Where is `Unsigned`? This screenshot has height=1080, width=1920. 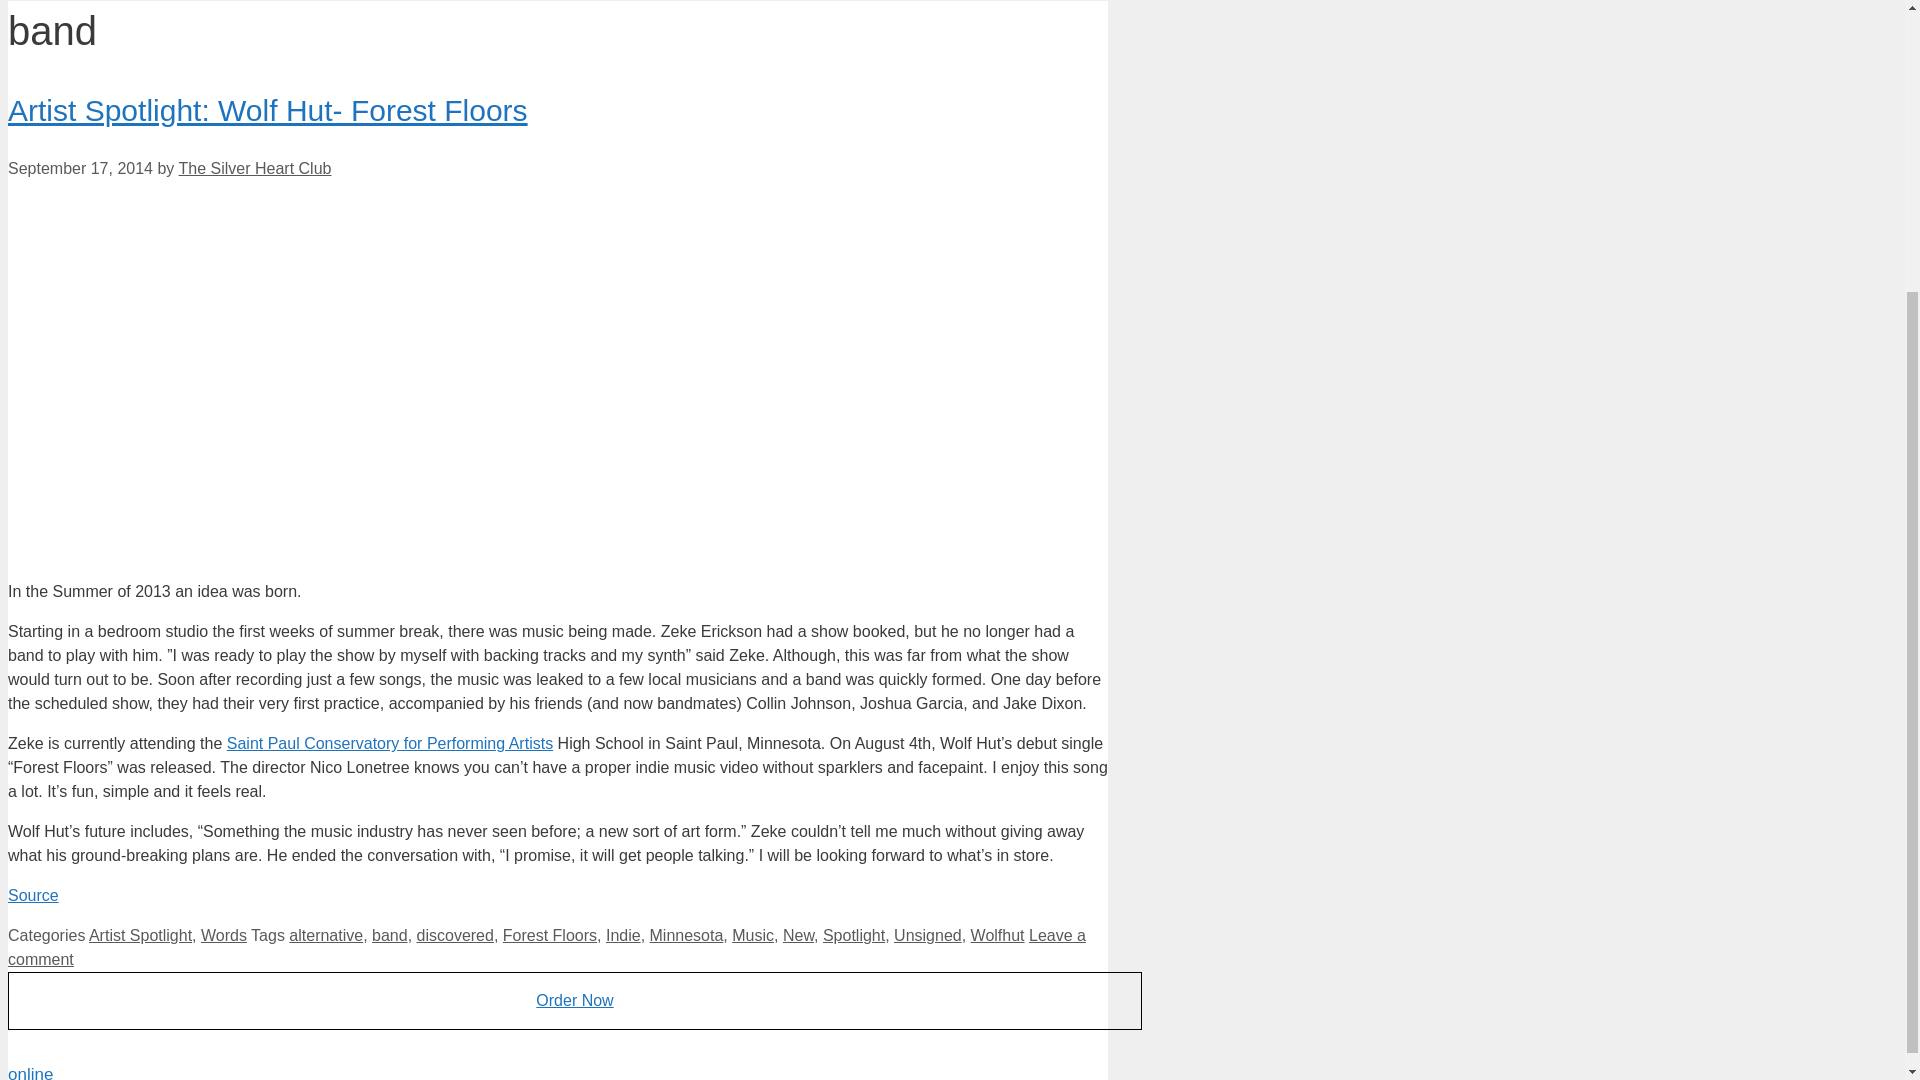
Unsigned is located at coordinates (928, 934).